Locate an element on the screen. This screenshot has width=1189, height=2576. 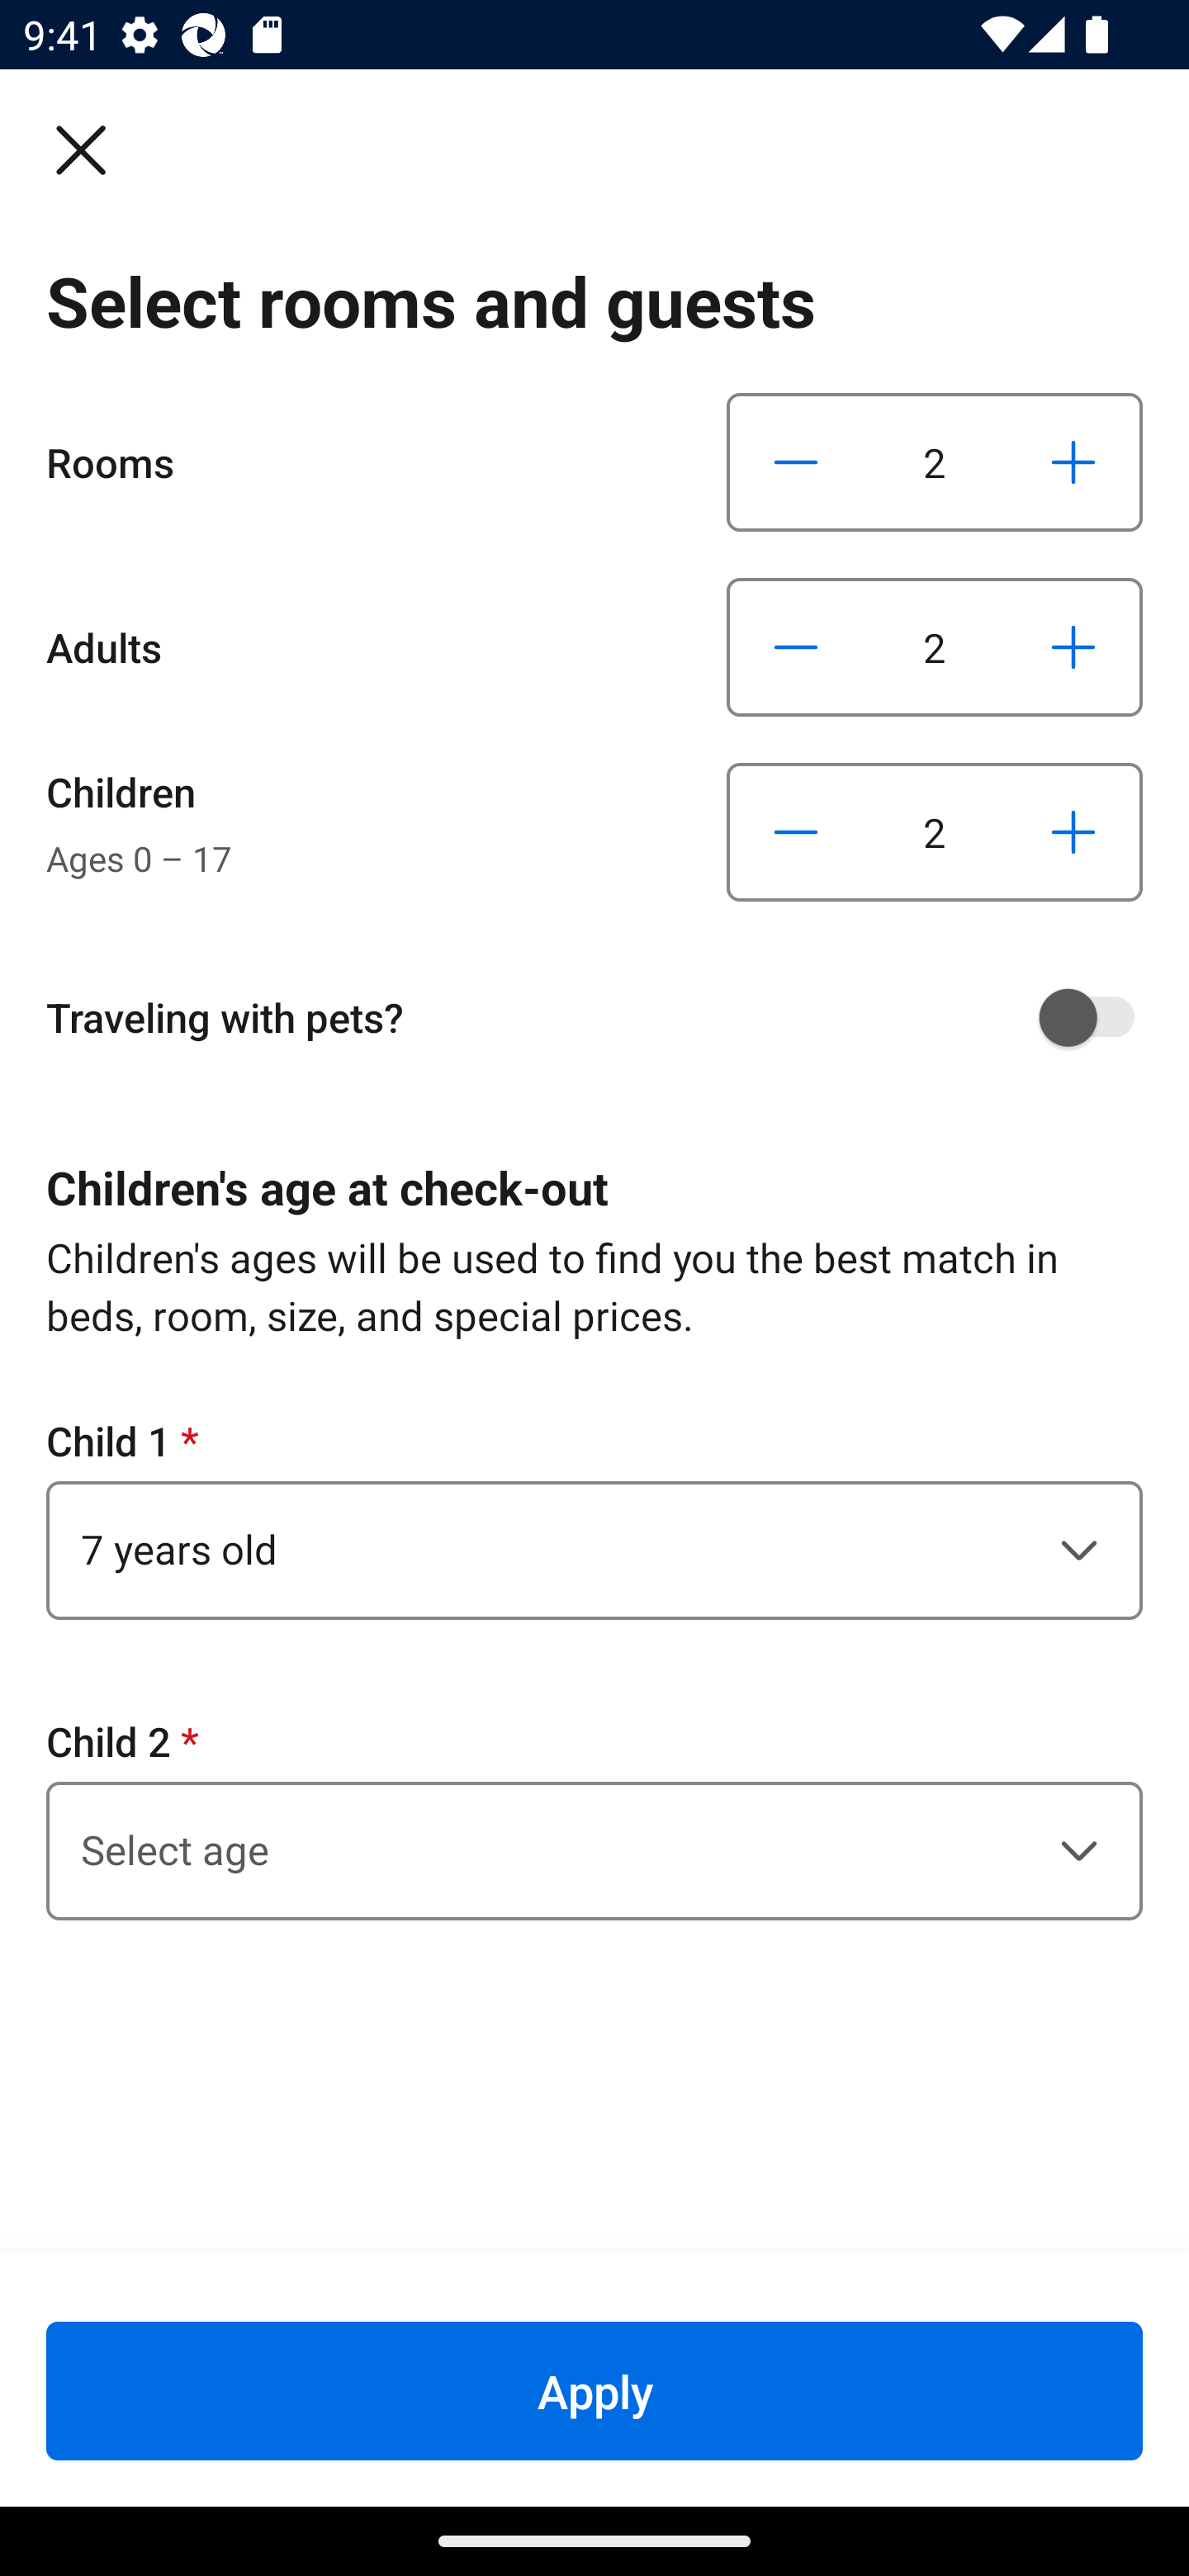
Child 2
required Child 2 * Select age is located at coordinates (594, 1816).